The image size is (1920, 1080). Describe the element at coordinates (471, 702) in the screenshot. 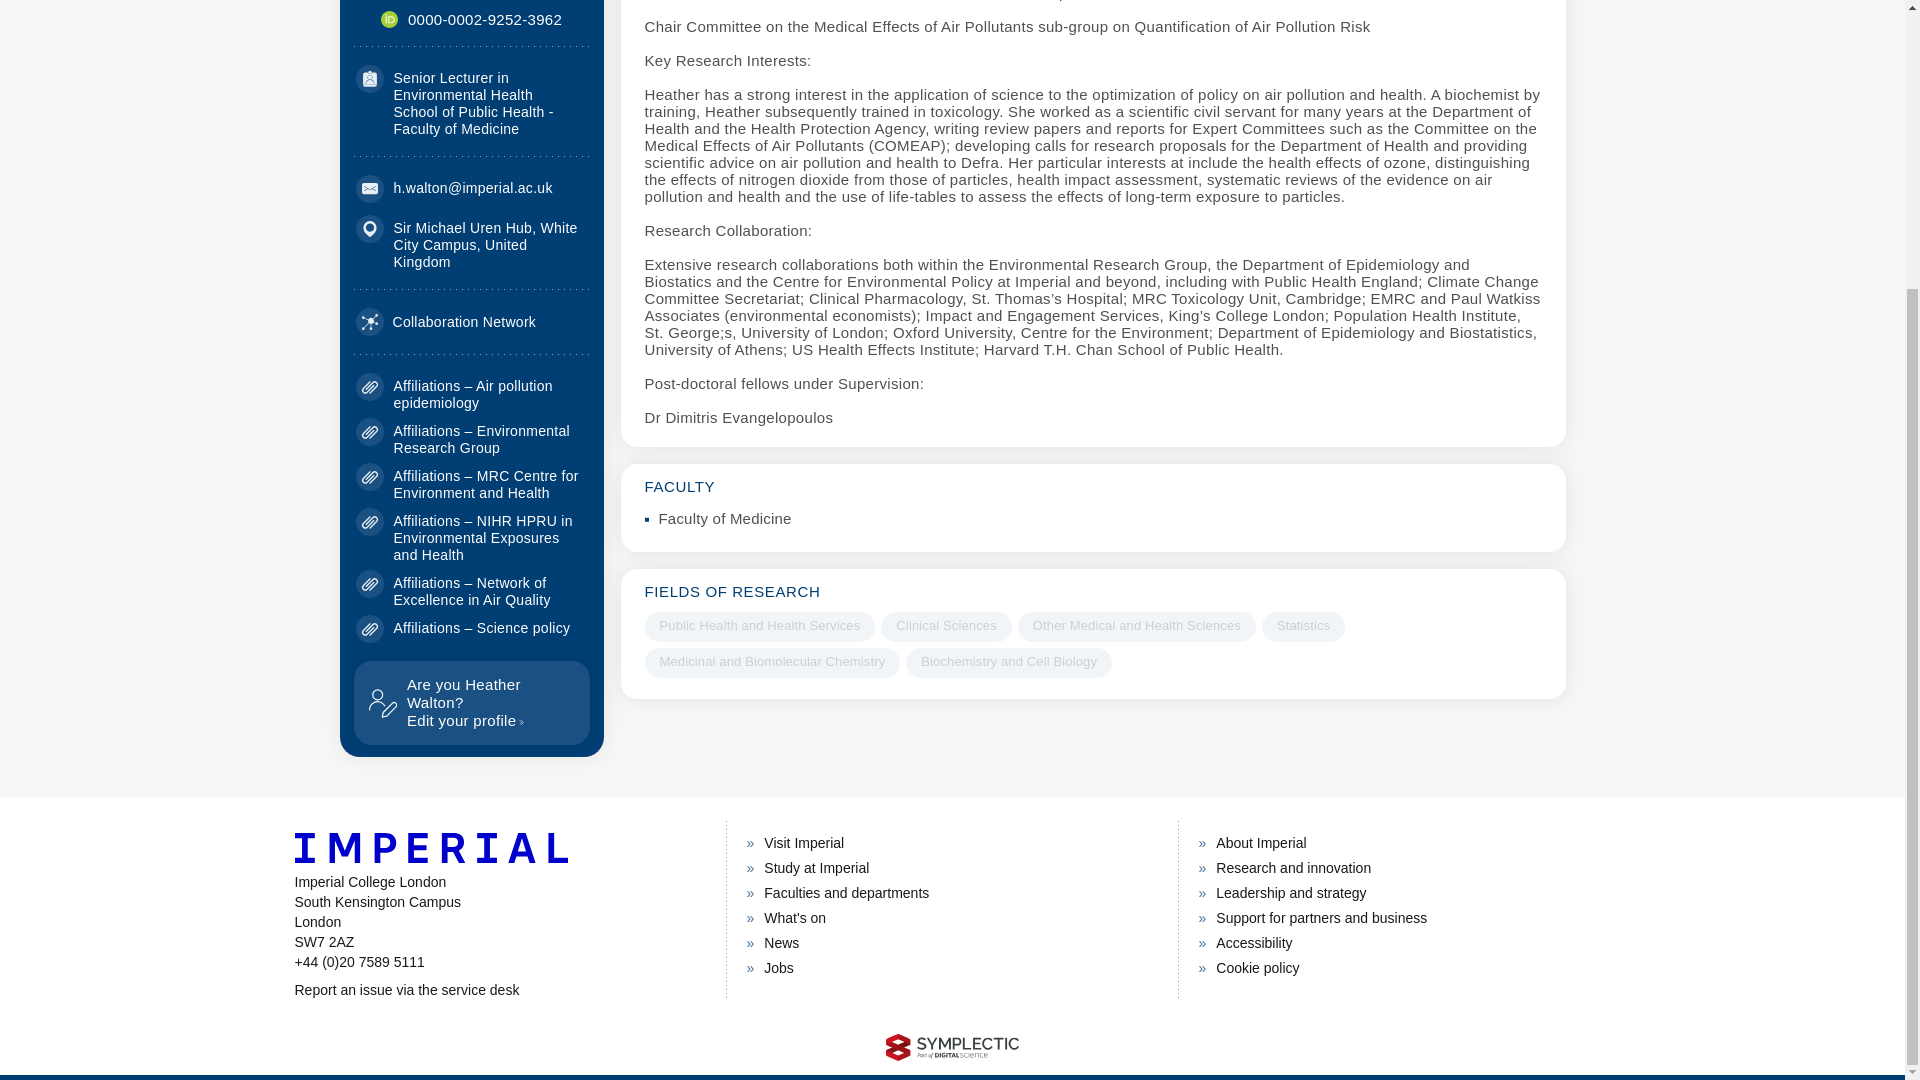

I see `Symplectic, part of Digital Science` at that location.